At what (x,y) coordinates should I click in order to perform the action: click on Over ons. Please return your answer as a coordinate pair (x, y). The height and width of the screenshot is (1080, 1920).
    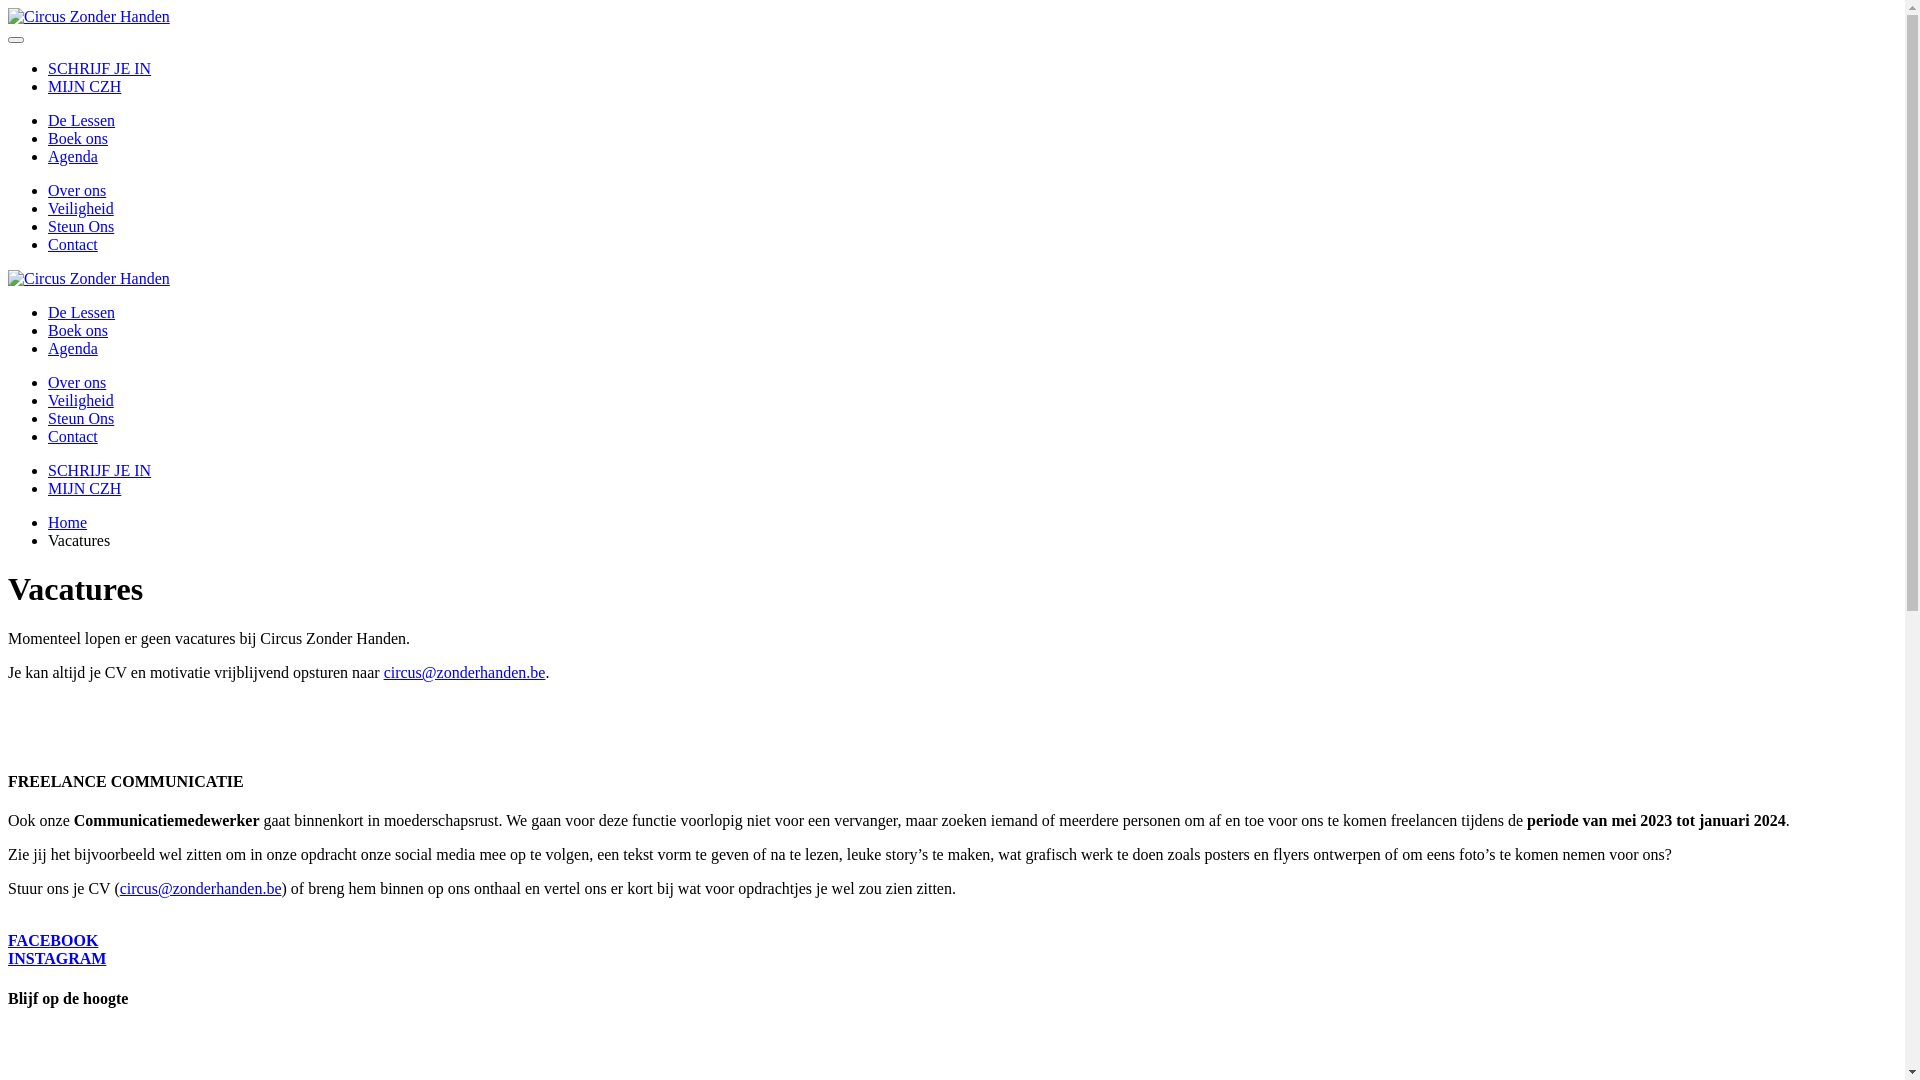
    Looking at the image, I should click on (77, 190).